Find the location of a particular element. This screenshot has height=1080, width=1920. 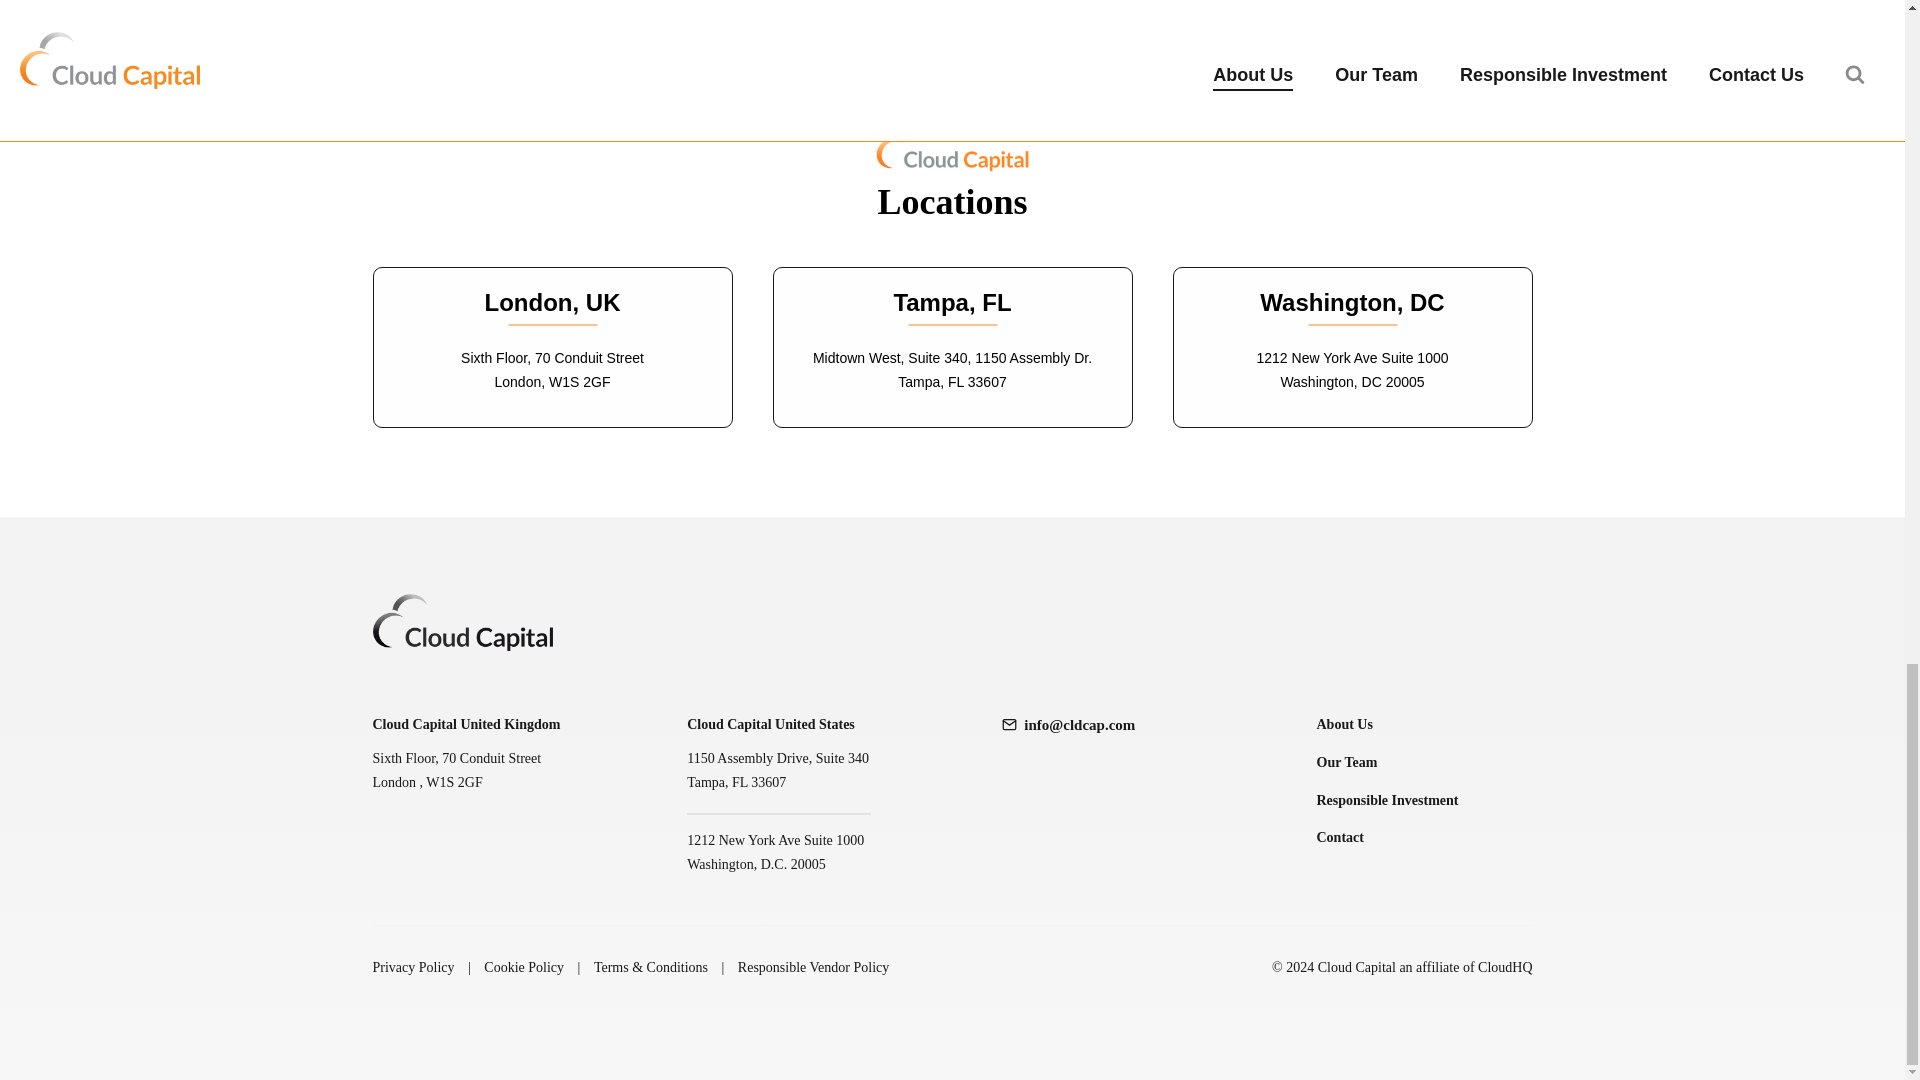

Privacy Policy is located at coordinates (412, 967).